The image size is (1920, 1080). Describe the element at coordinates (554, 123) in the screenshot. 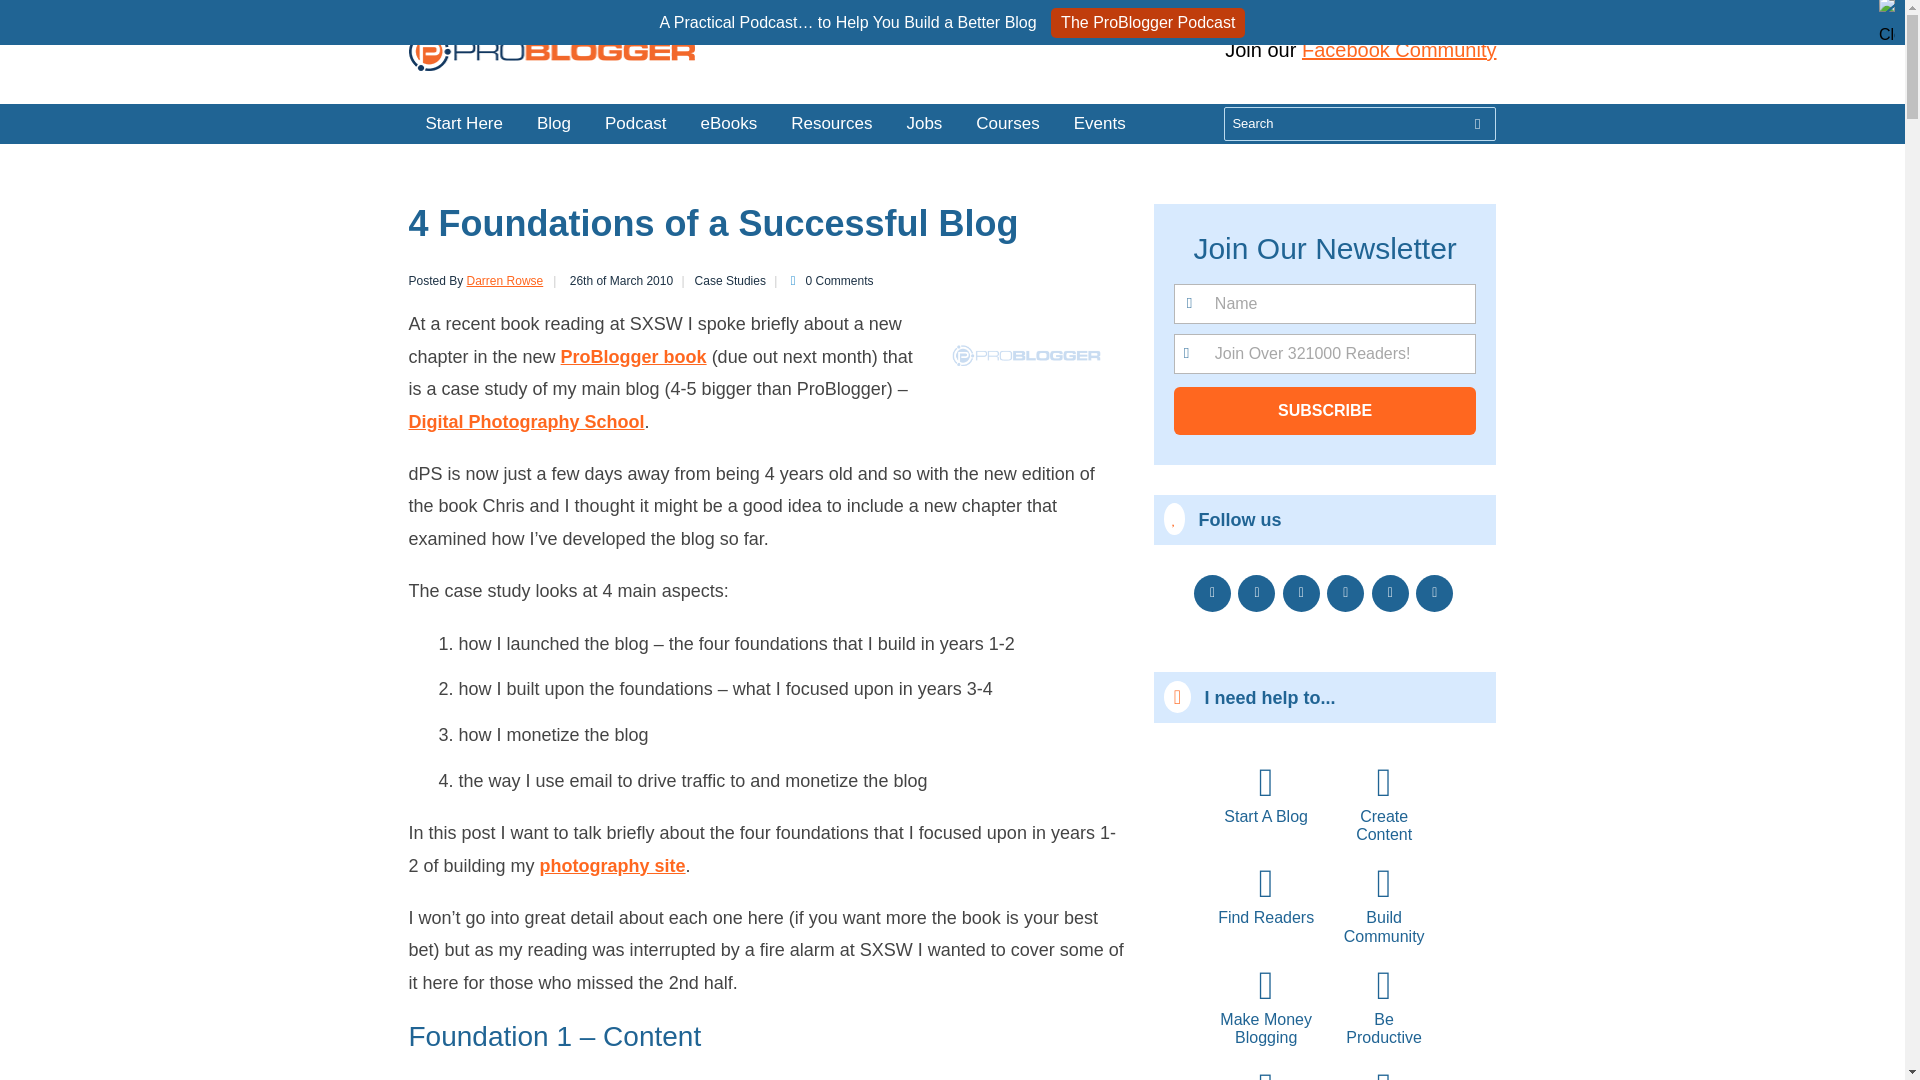

I see `Blog` at that location.